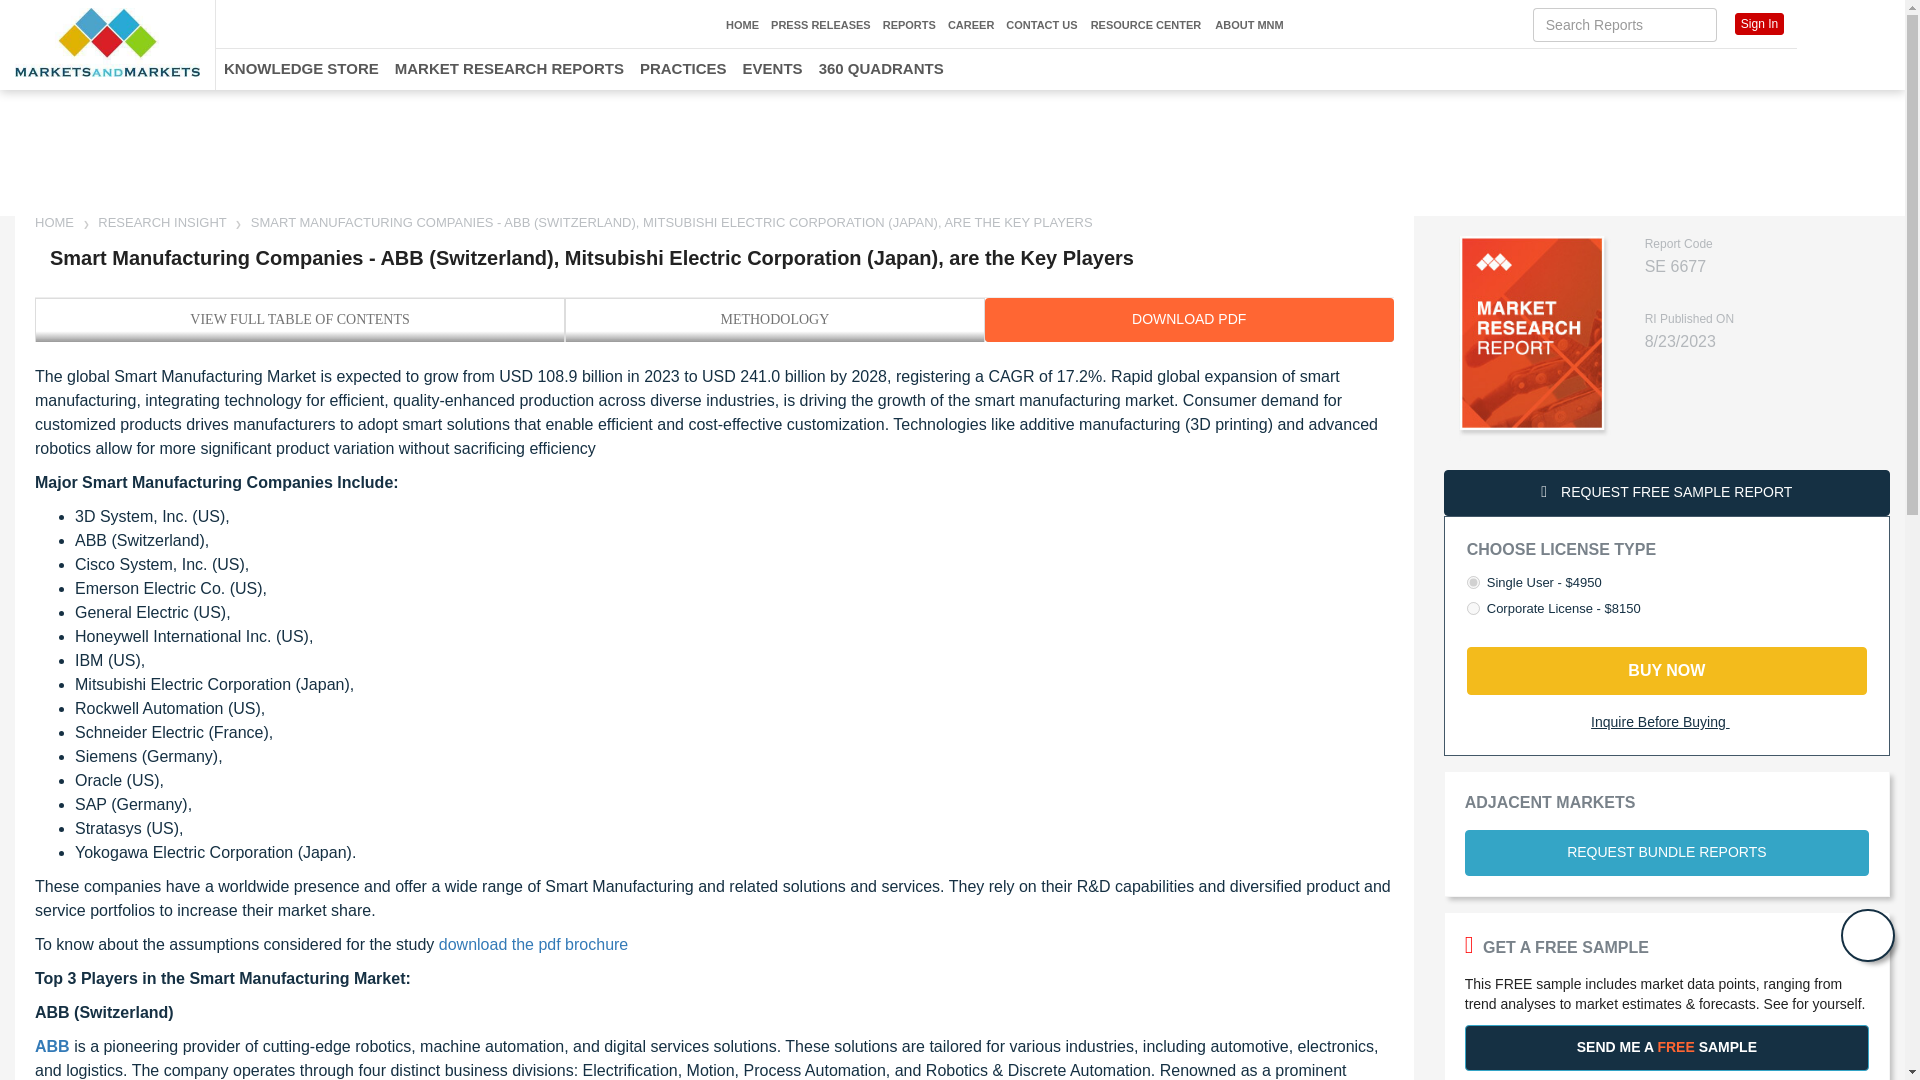 This screenshot has width=1920, height=1080. Describe the element at coordinates (1667, 722) in the screenshot. I see `Inquire Before Buying` at that location.